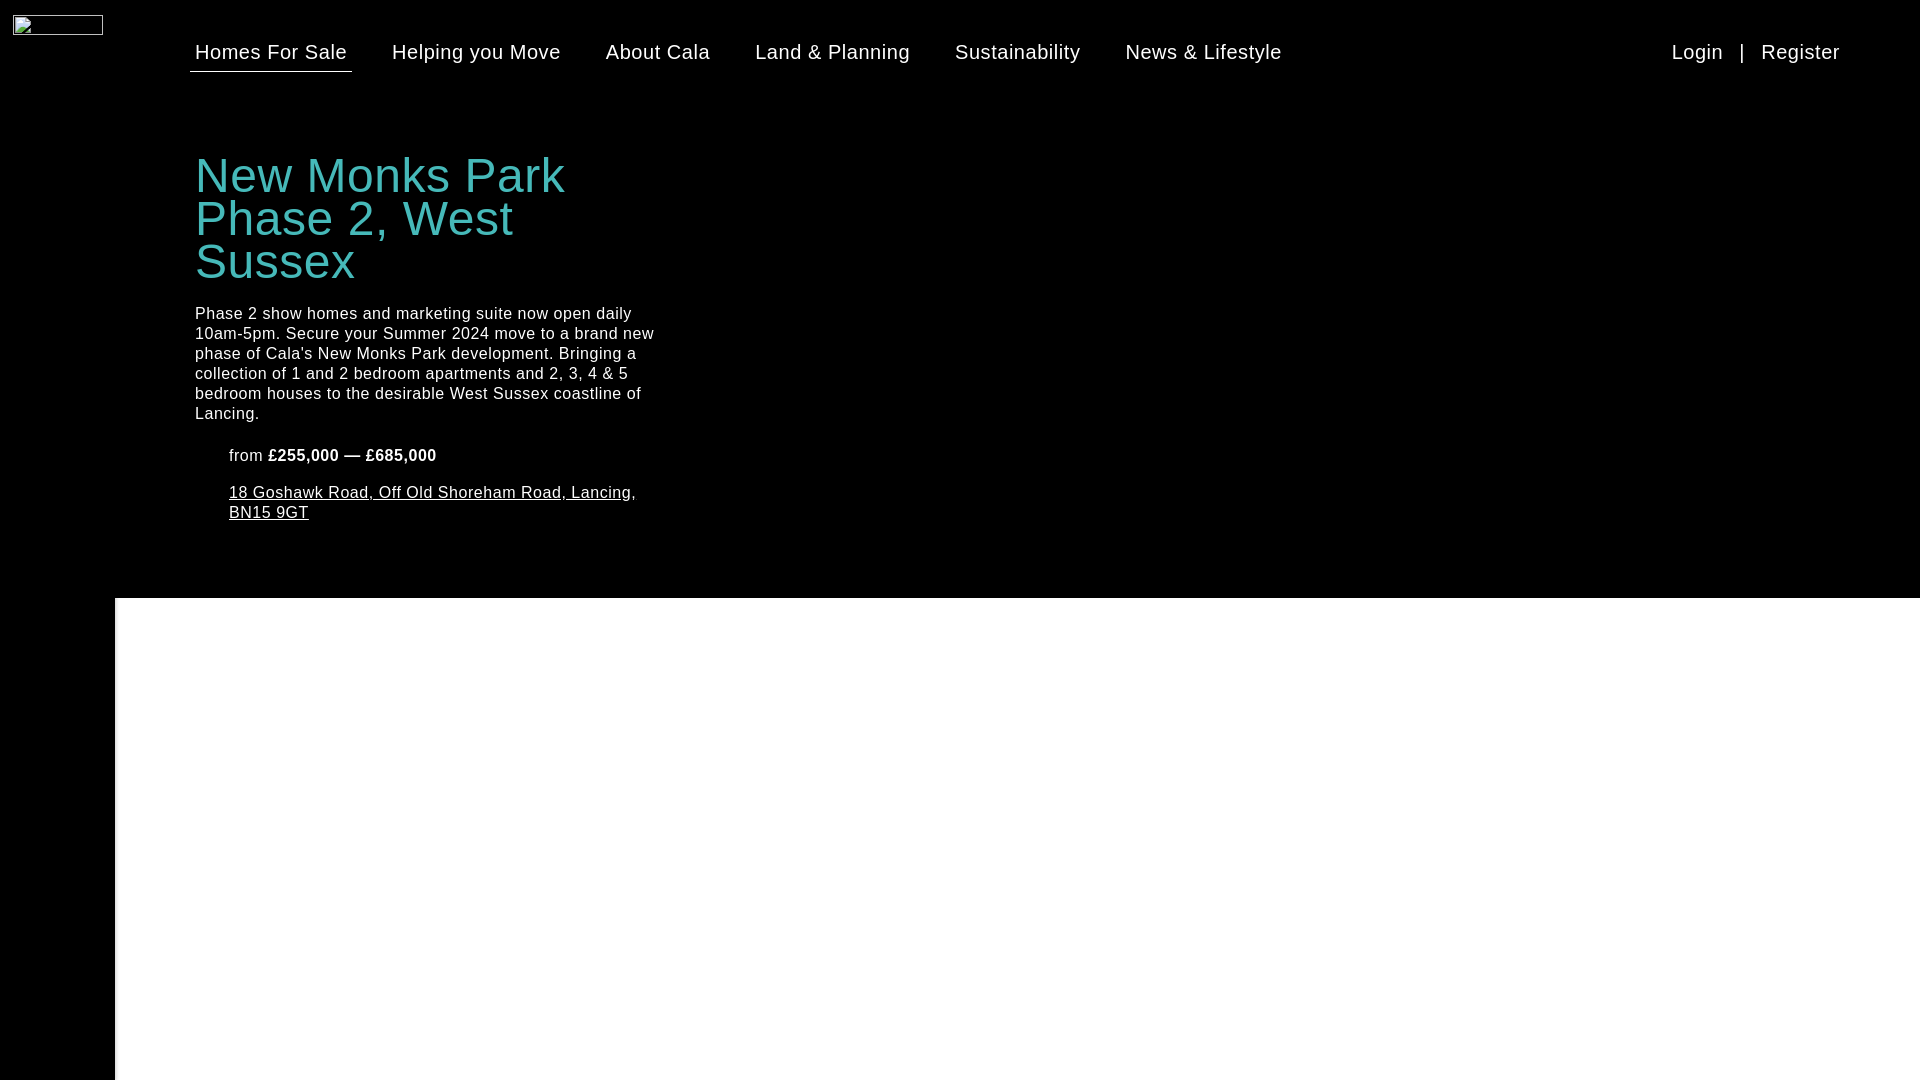 This screenshot has width=1920, height=1080. What do you see at coordinates (1017, 52) in the screenshot?
I see `Sustainability` at bounding box center [1017, 52].